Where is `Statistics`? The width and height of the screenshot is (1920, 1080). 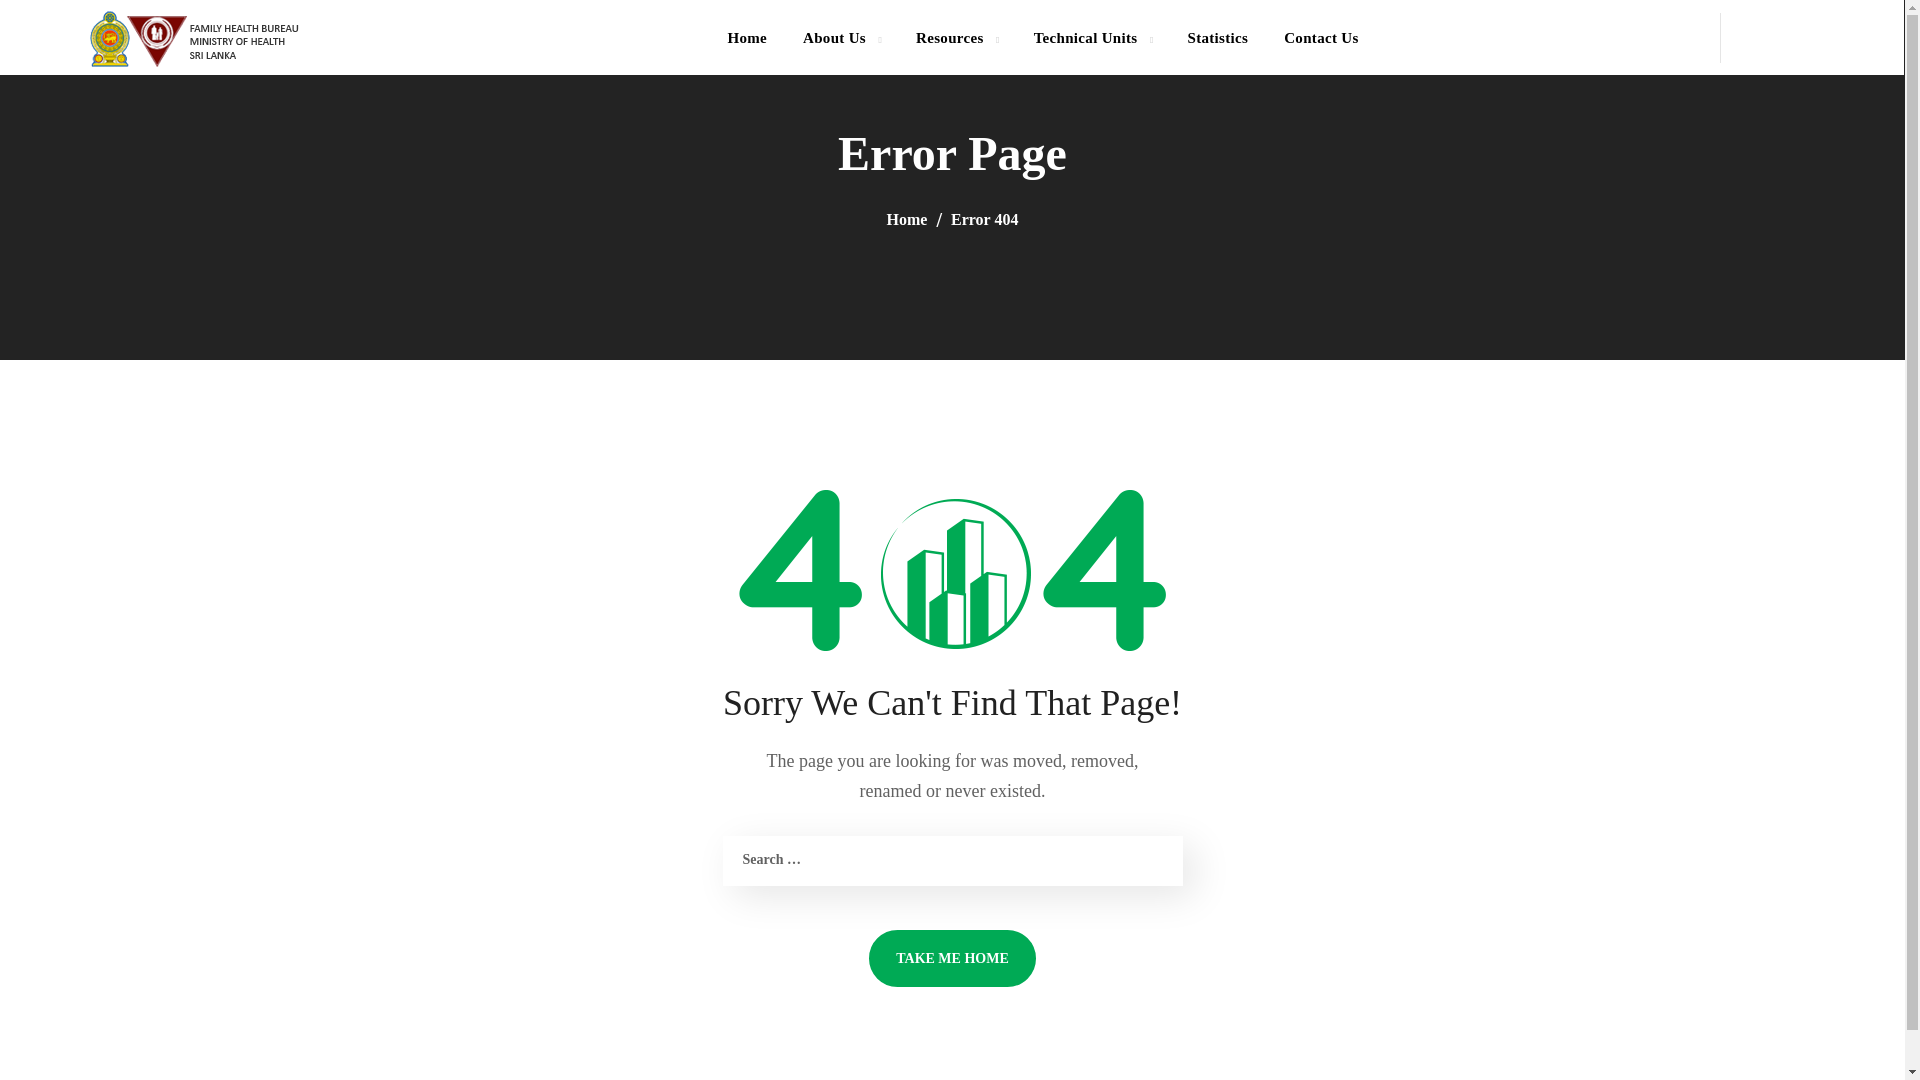 Statistics is located at coordinates (1217, 37).